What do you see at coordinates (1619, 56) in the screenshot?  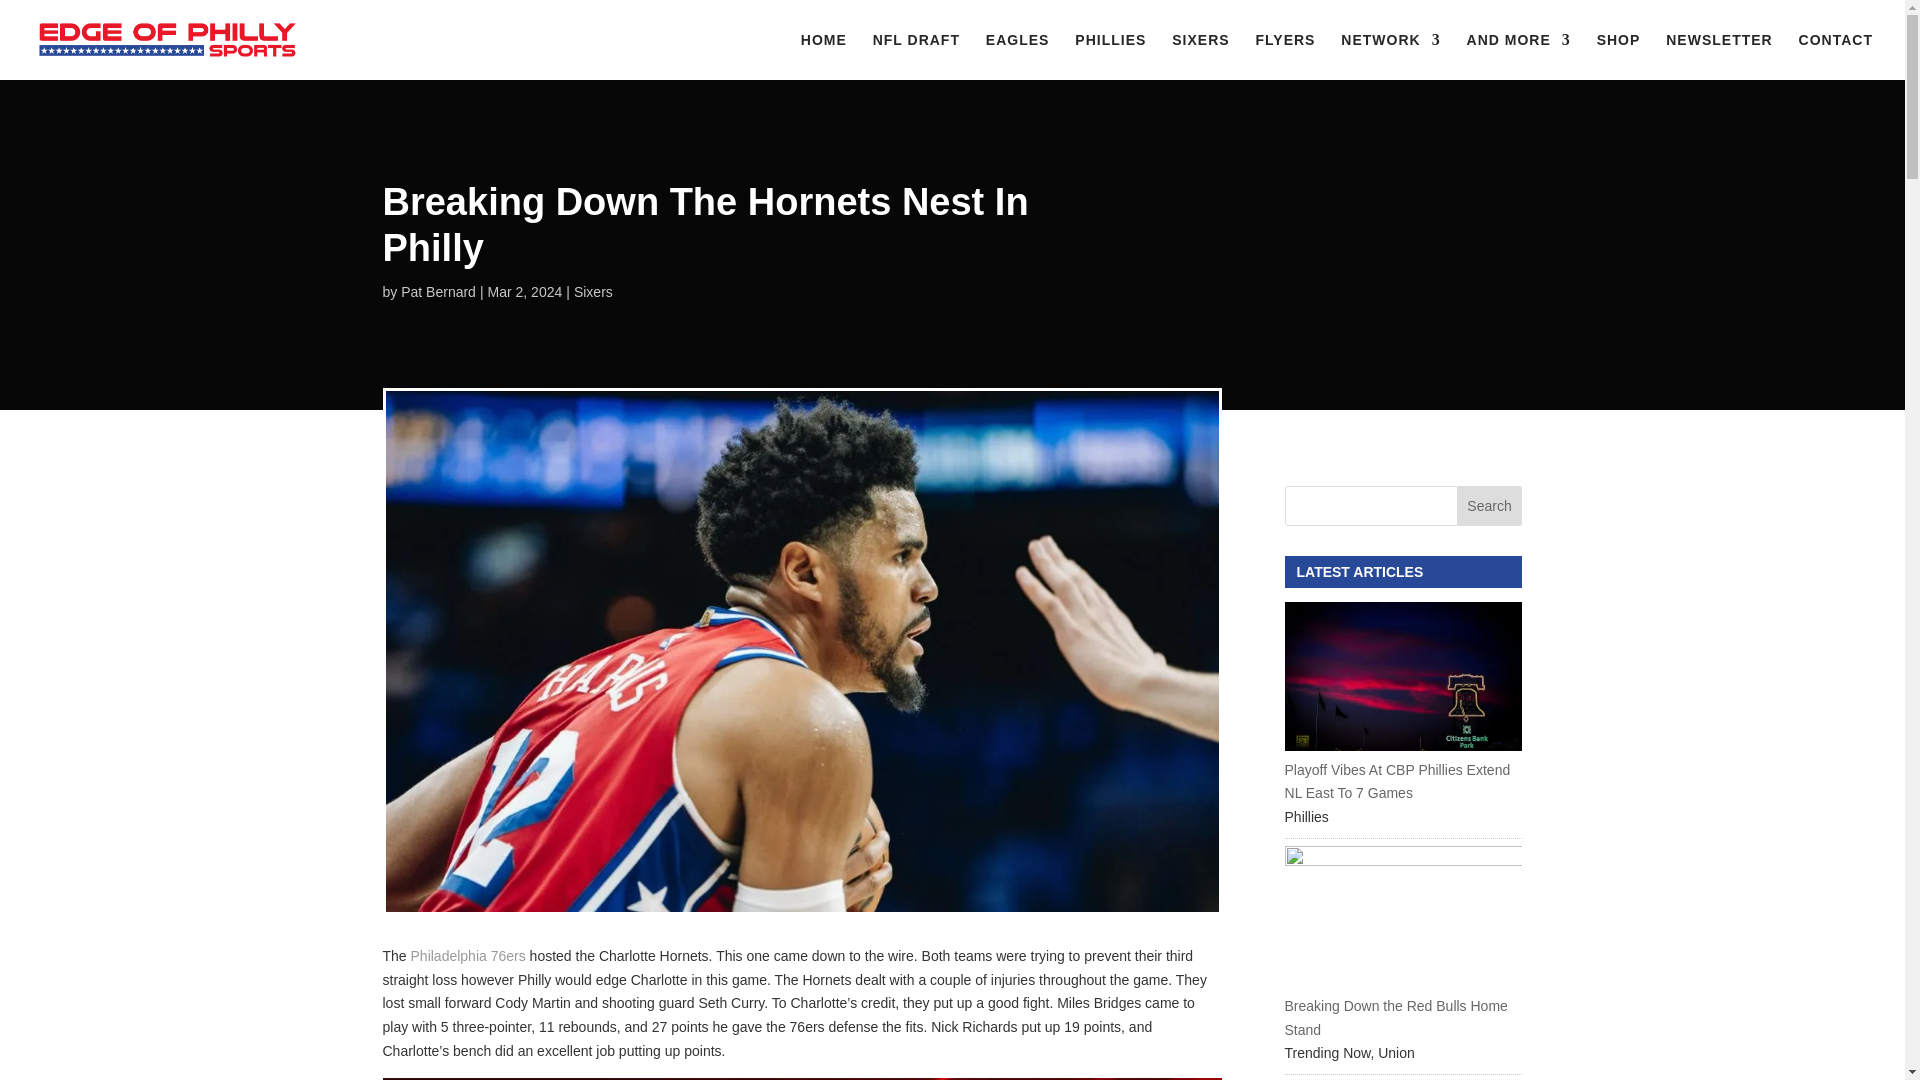 I see `SHOP` at bounding box center [1619, 56].